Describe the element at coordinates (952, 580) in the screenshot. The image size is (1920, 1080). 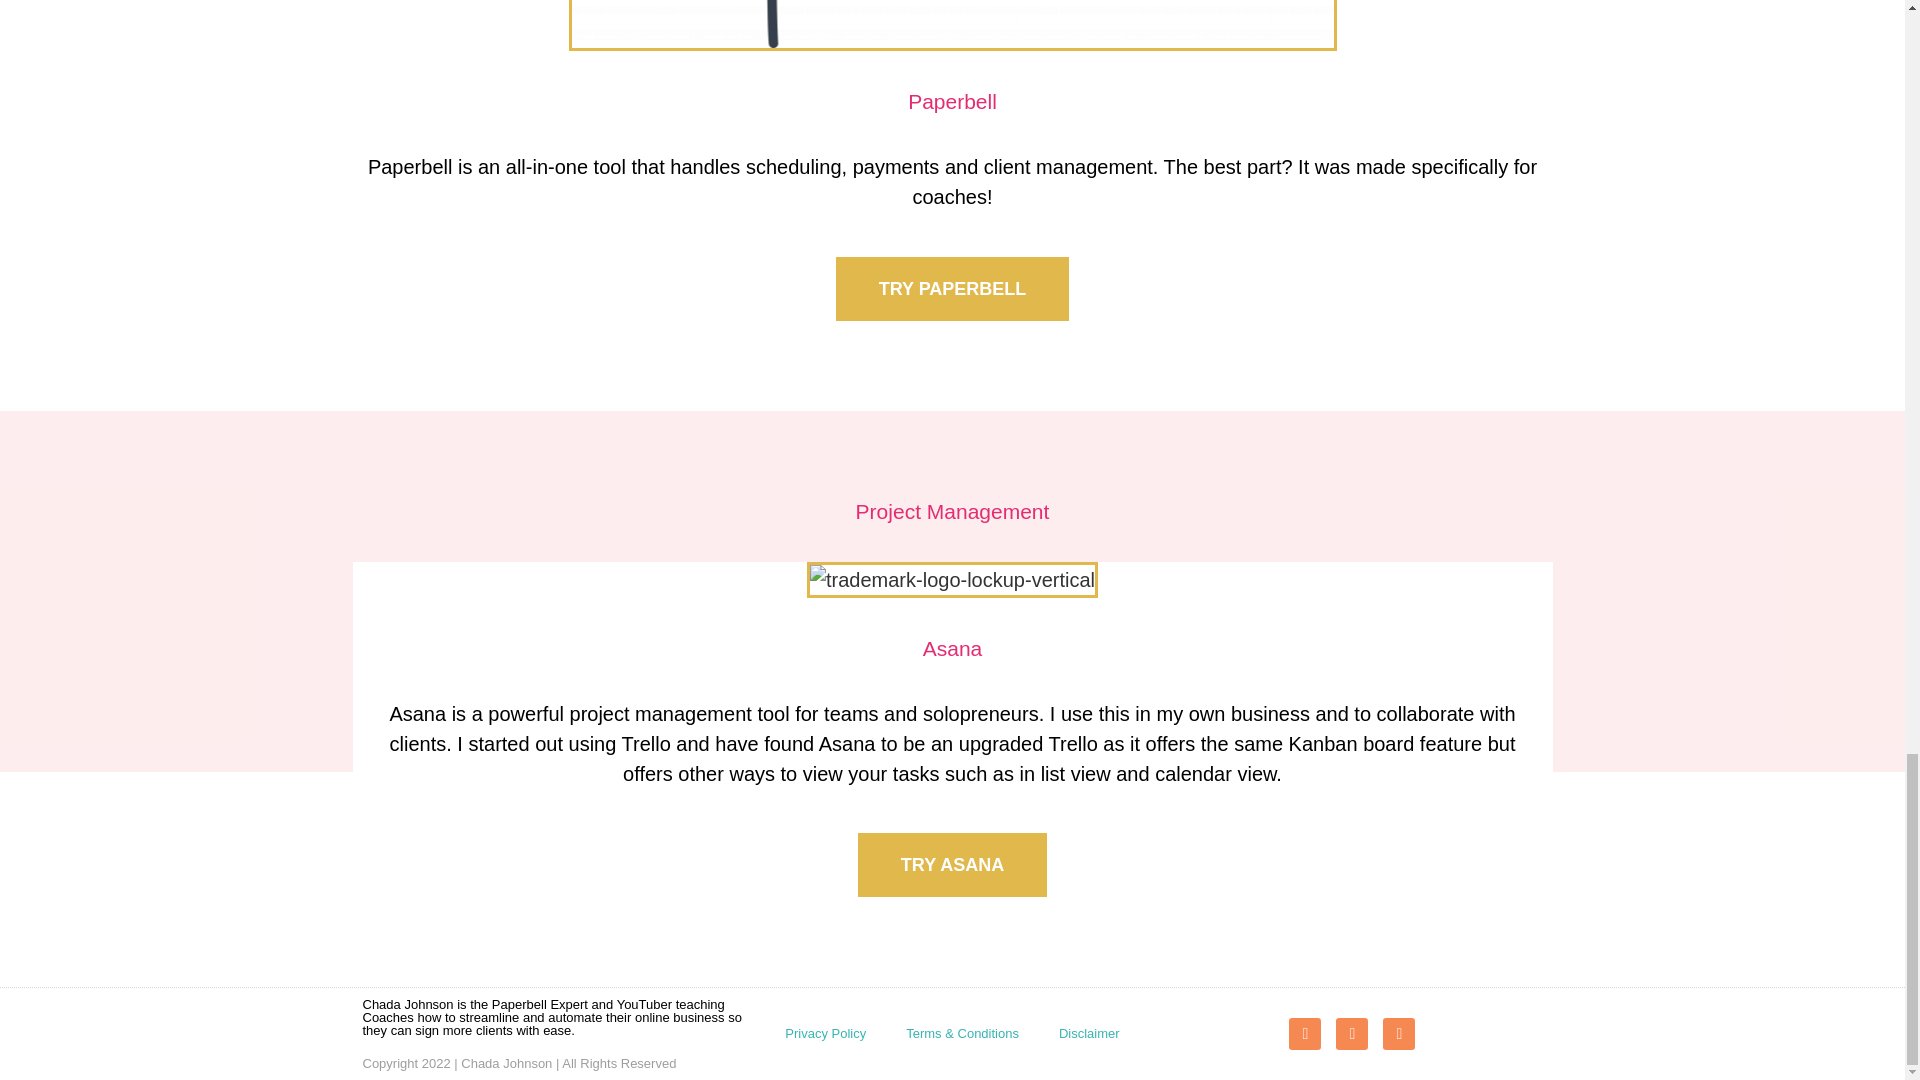
I see `trademark-logo-lockup-vertical` at that location.